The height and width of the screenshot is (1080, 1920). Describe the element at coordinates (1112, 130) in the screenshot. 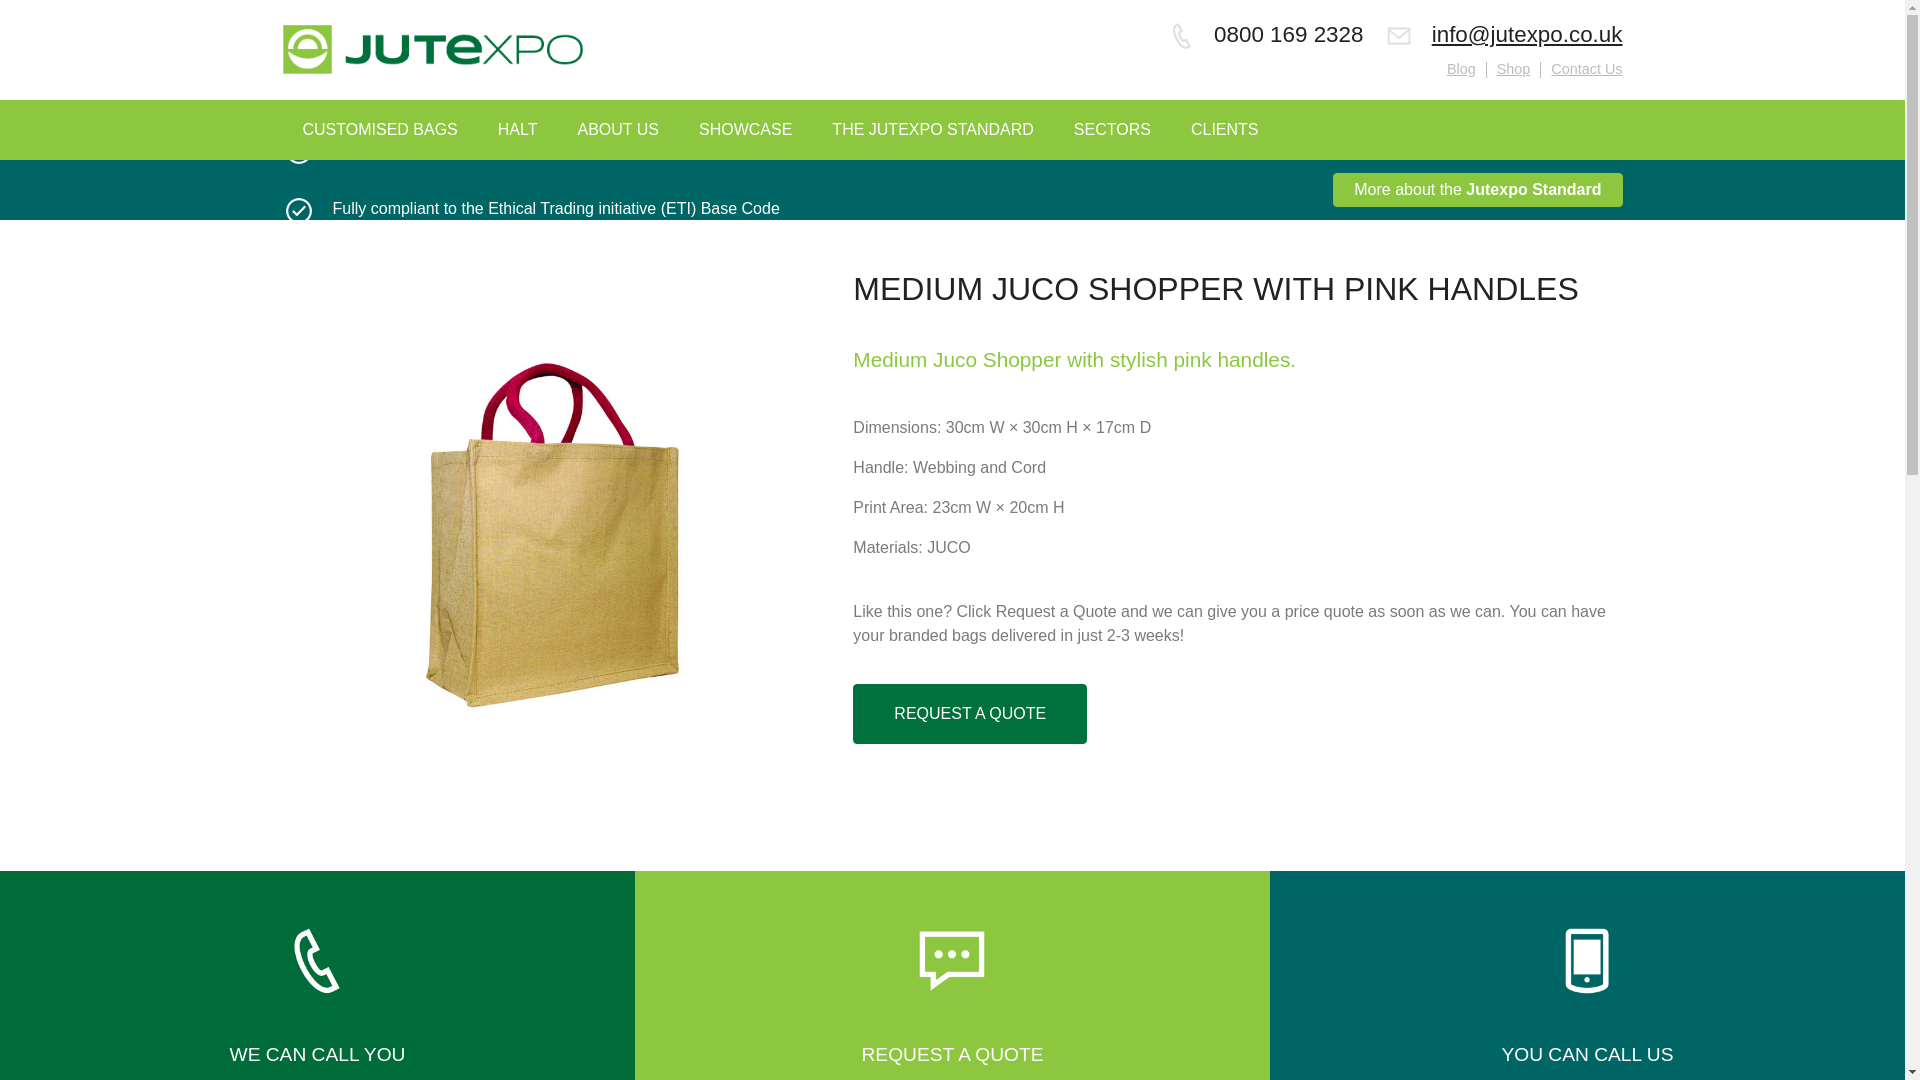

I see `SECTORS` at that location.